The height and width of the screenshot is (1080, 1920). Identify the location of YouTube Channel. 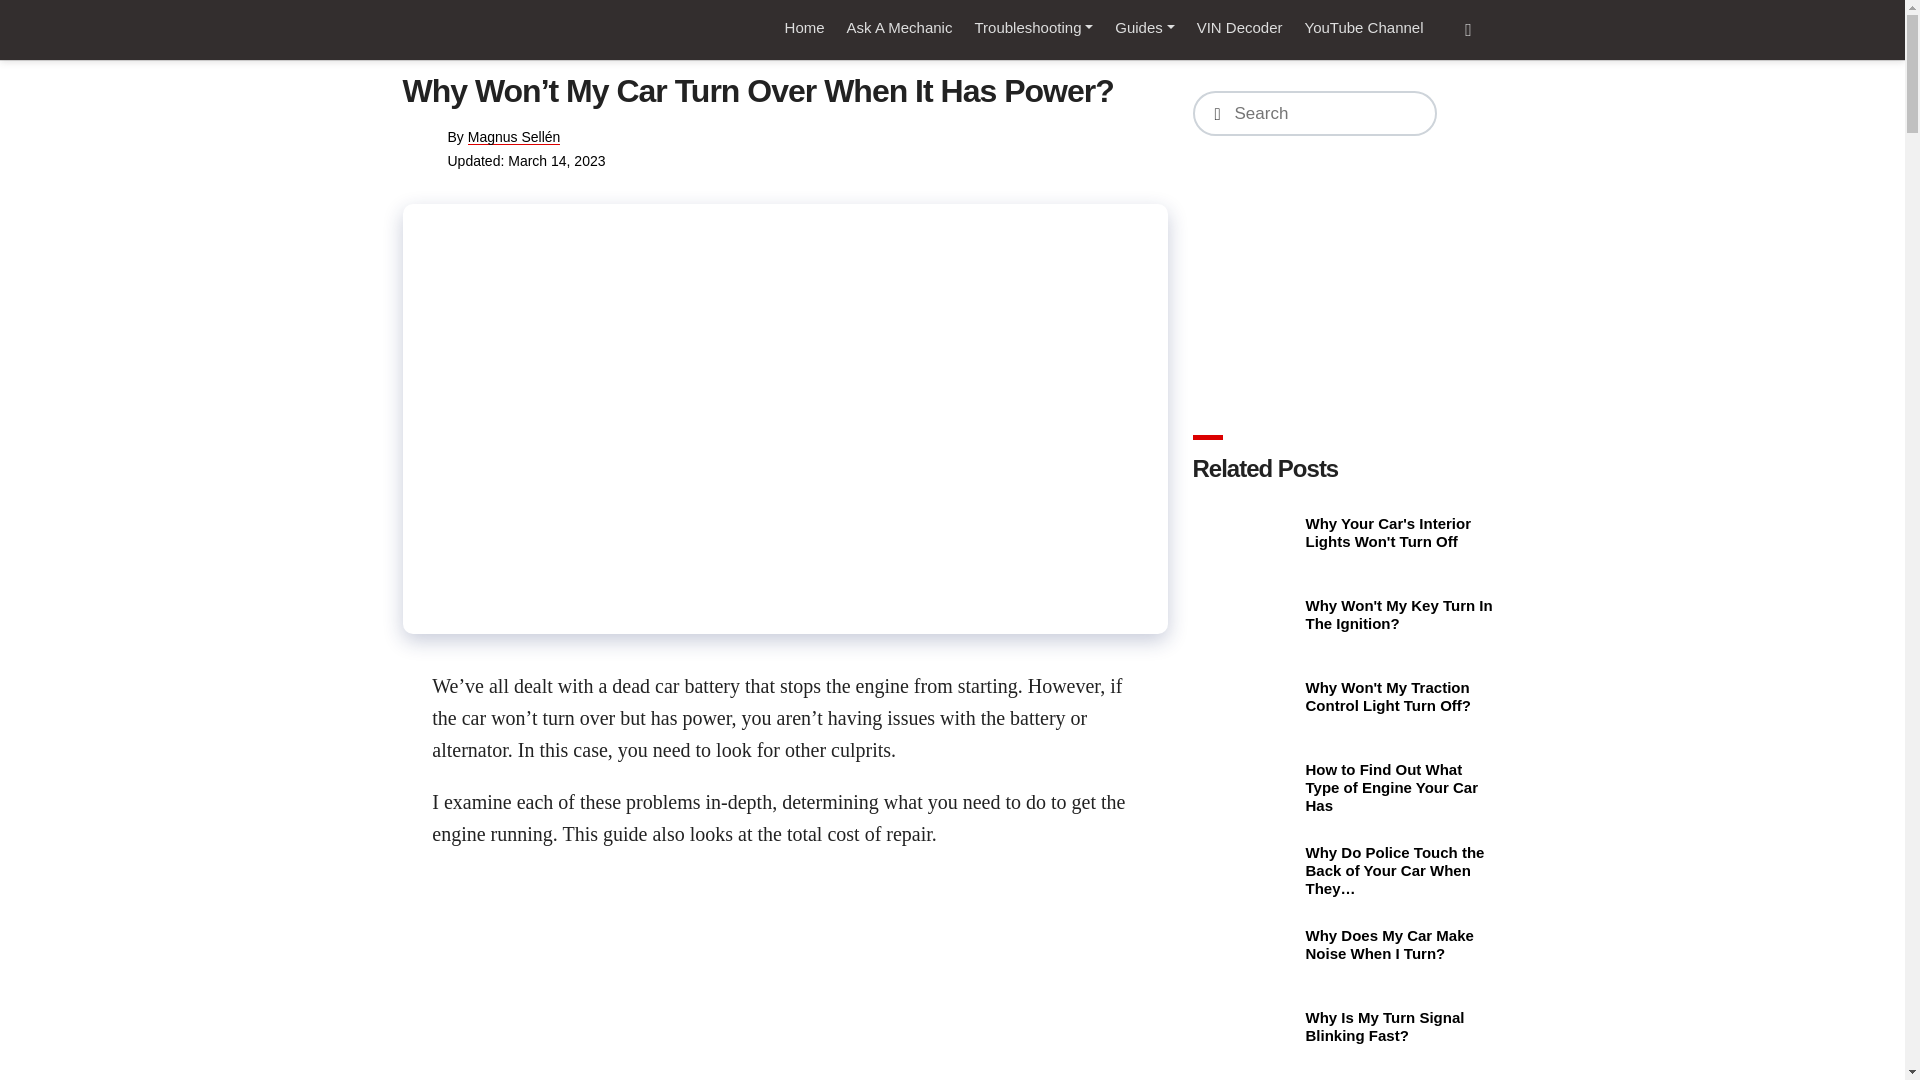
(1364, 28).